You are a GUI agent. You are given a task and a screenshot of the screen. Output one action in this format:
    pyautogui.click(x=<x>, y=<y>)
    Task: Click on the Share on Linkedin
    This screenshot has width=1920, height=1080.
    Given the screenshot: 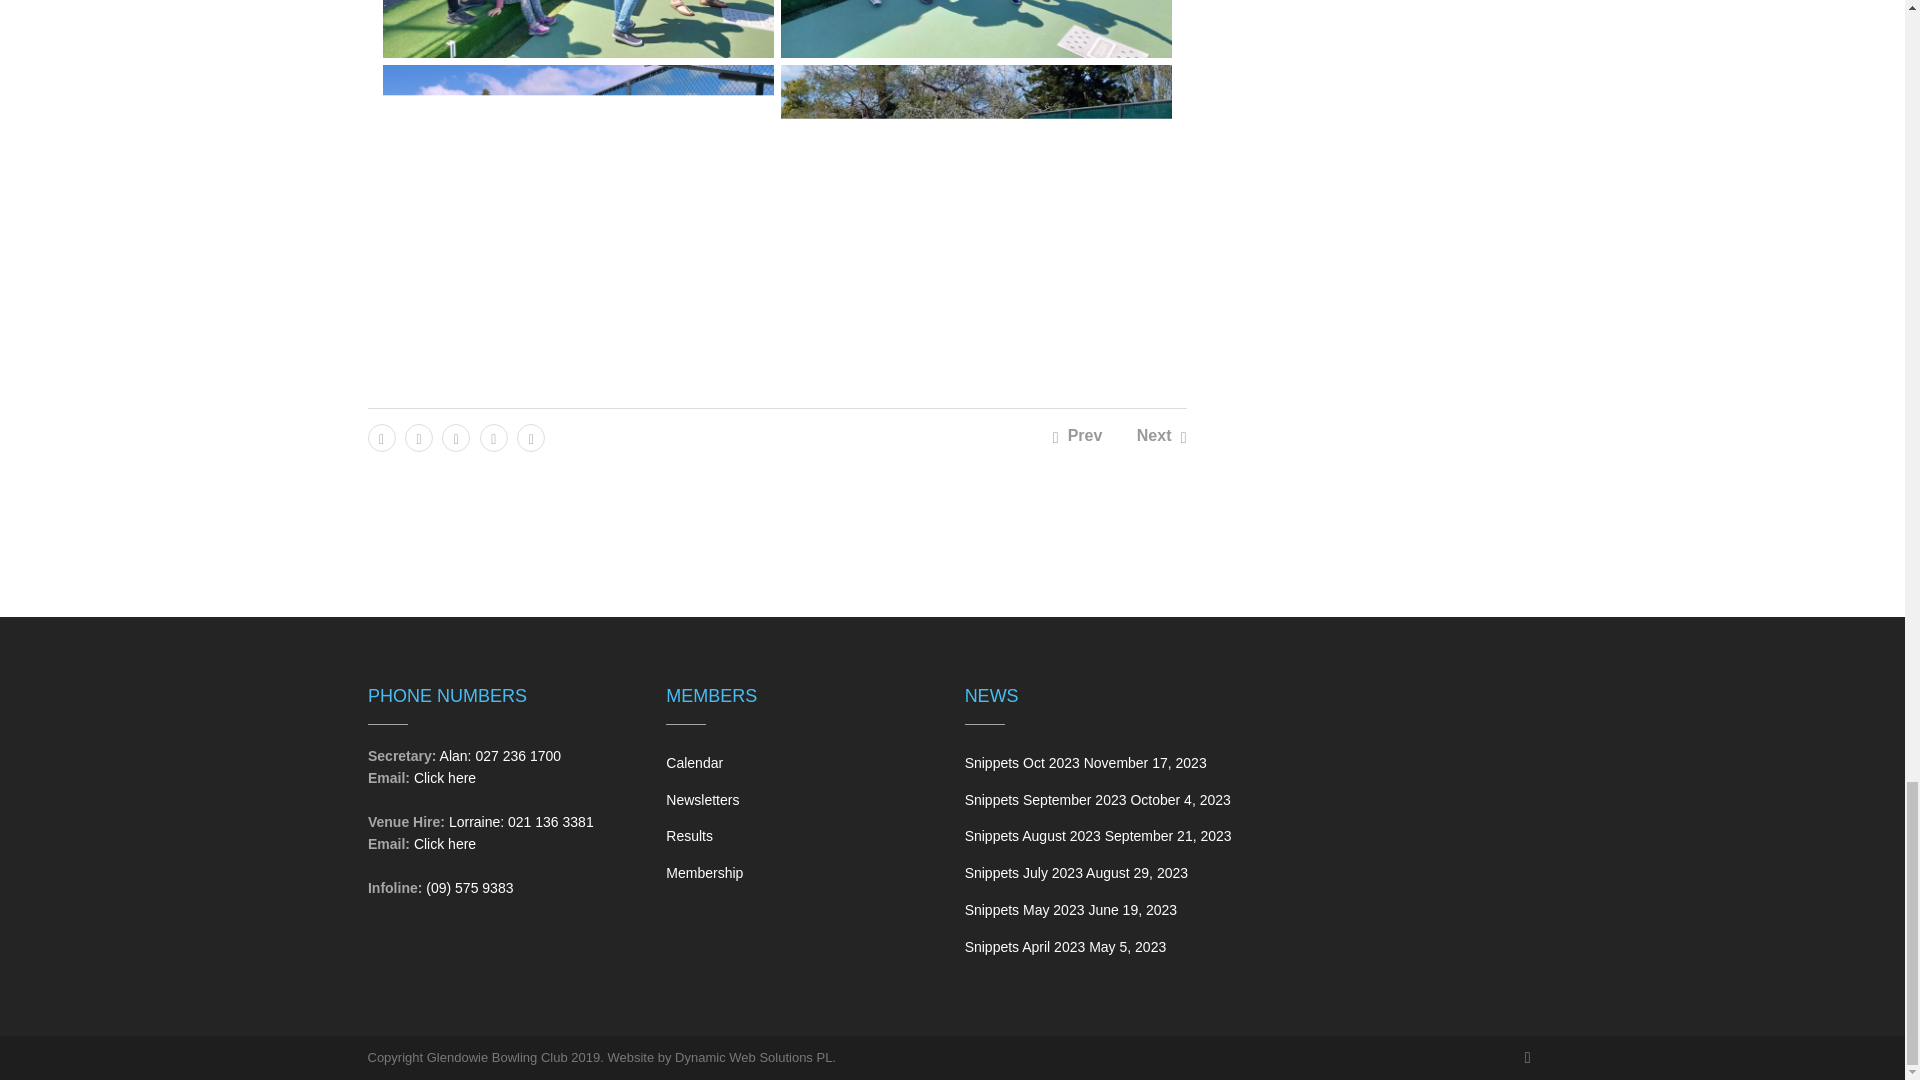 What is the action you would take?
    pyautogui.click(x=530, y=438)
    